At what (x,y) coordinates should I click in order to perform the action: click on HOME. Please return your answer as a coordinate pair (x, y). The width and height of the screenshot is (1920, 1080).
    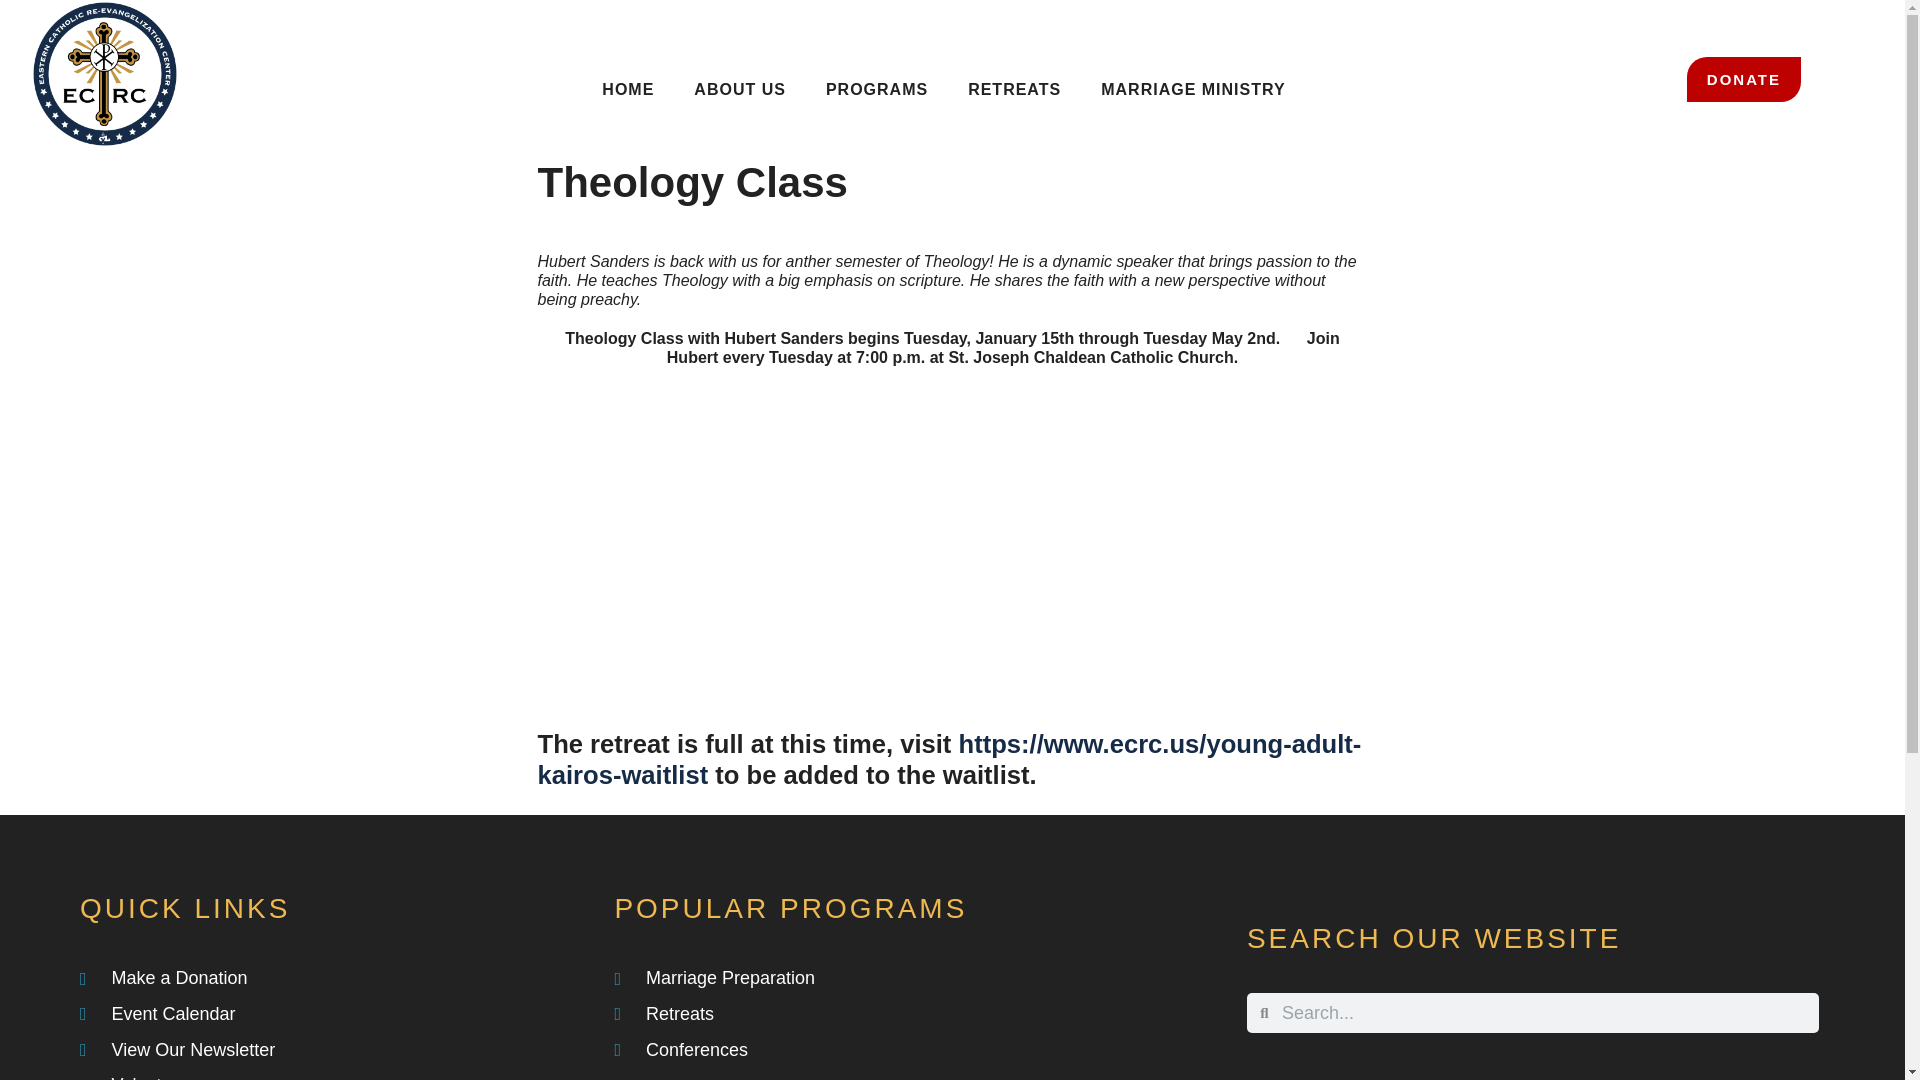
    Looking at the image, I should click on (627, 88).